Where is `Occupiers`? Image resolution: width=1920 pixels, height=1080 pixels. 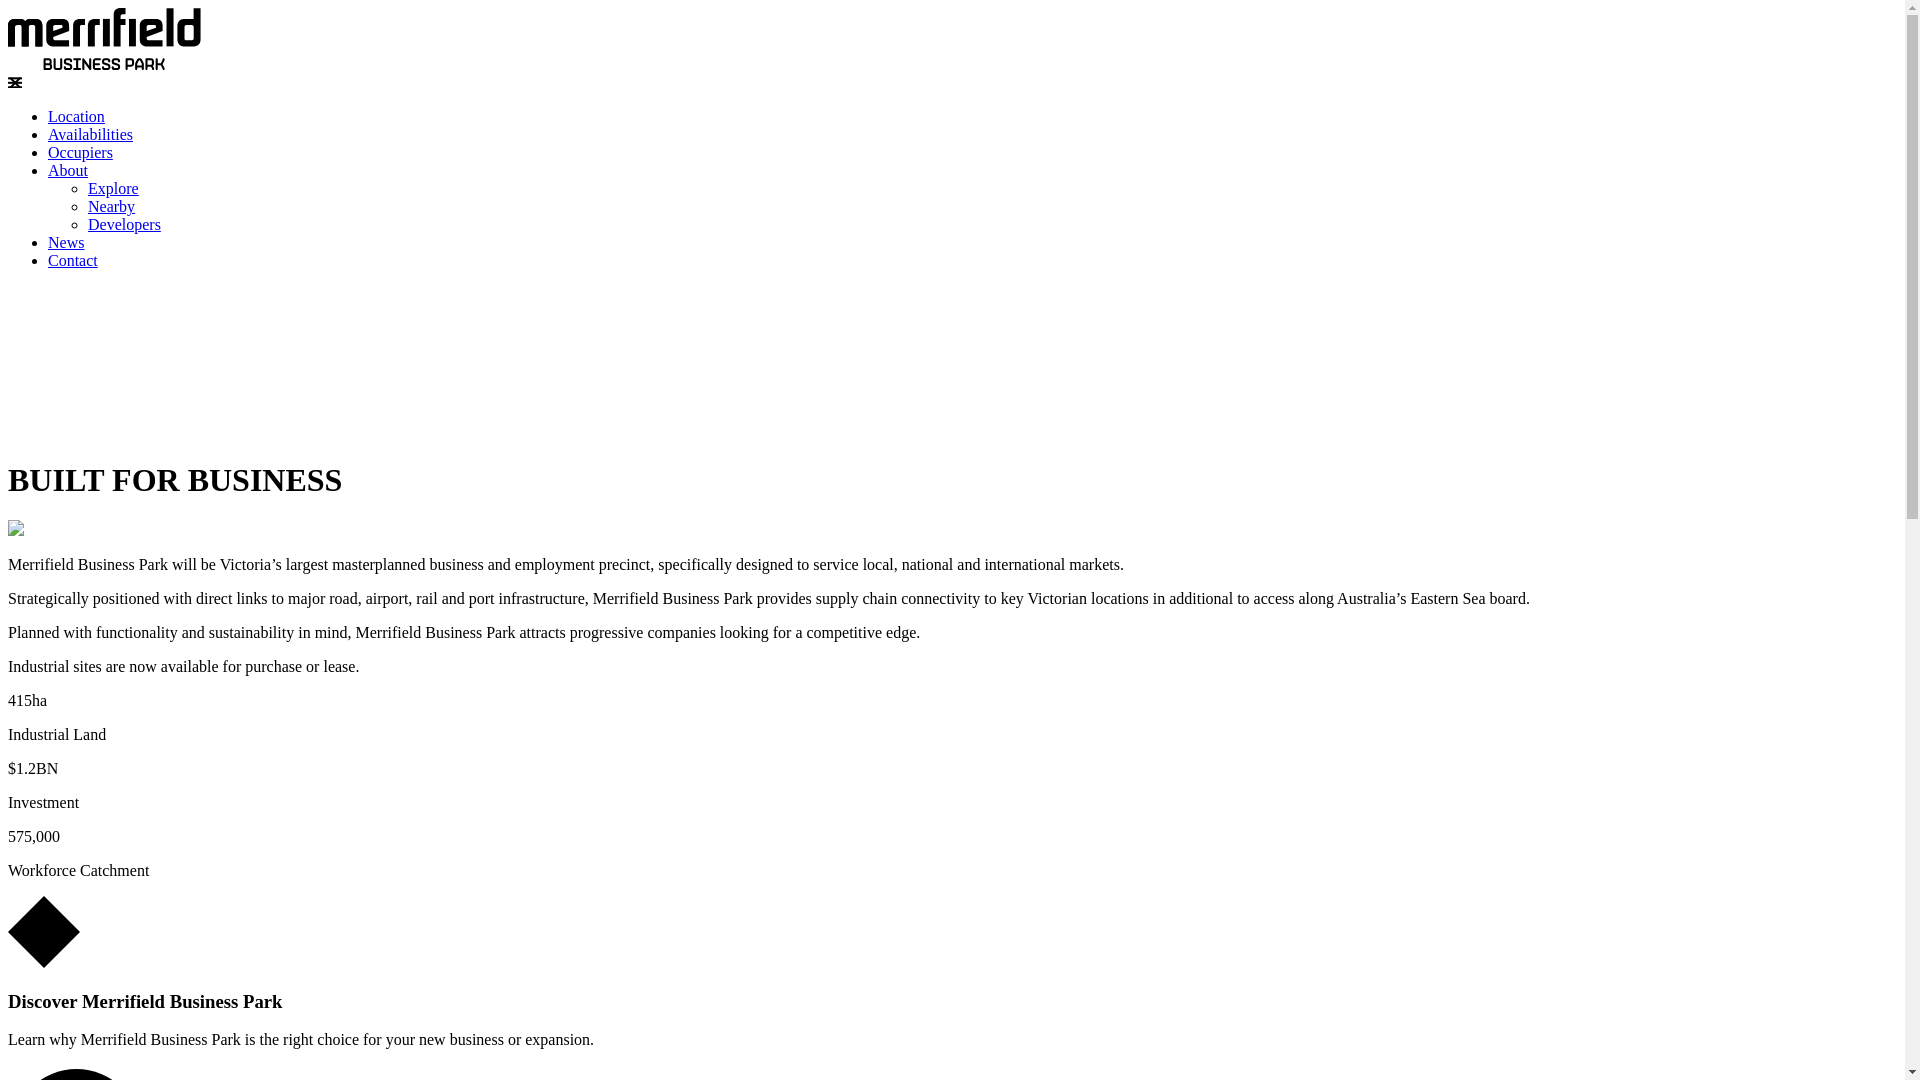
Occupiers is located at coordinates (80, 152).